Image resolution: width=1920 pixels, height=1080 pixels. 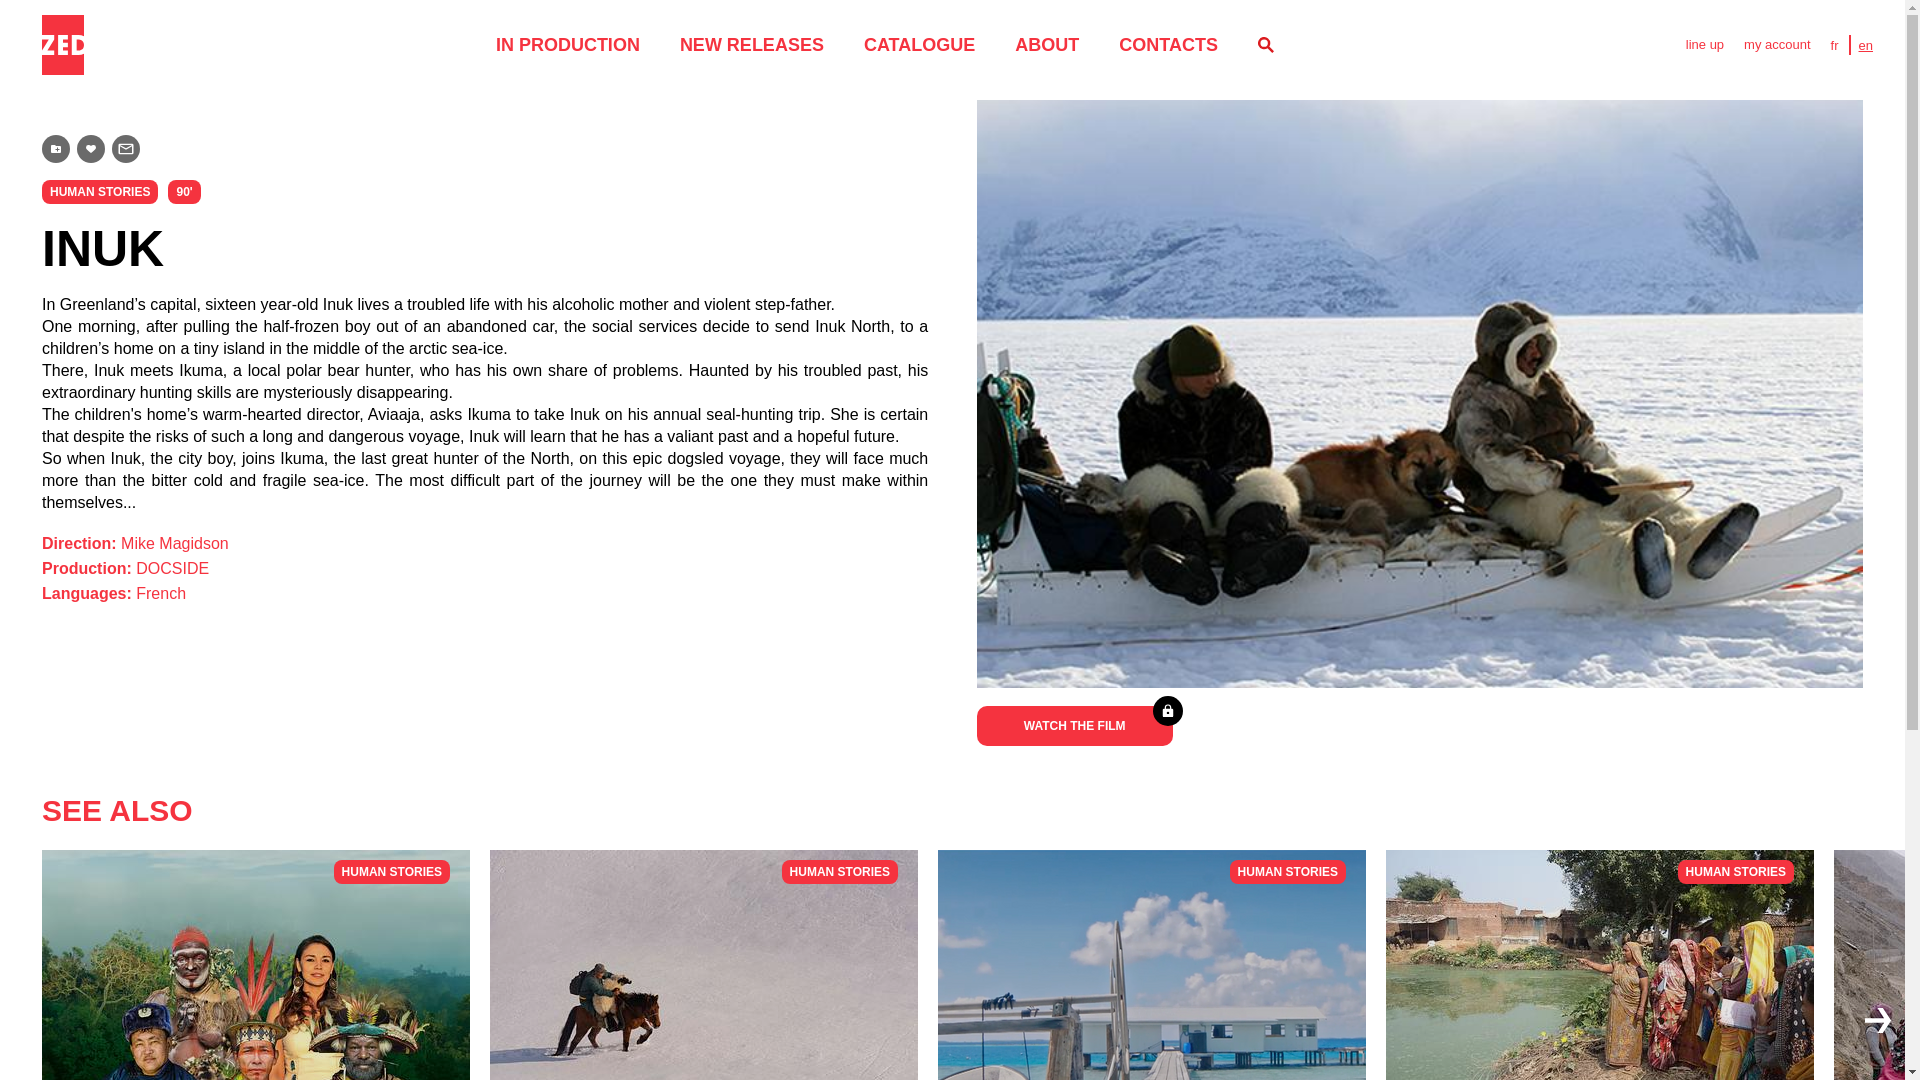 What do you see at coordinates (1600, 964) in the screenshot?
I see `my account` at bounding box center [1600, 964].